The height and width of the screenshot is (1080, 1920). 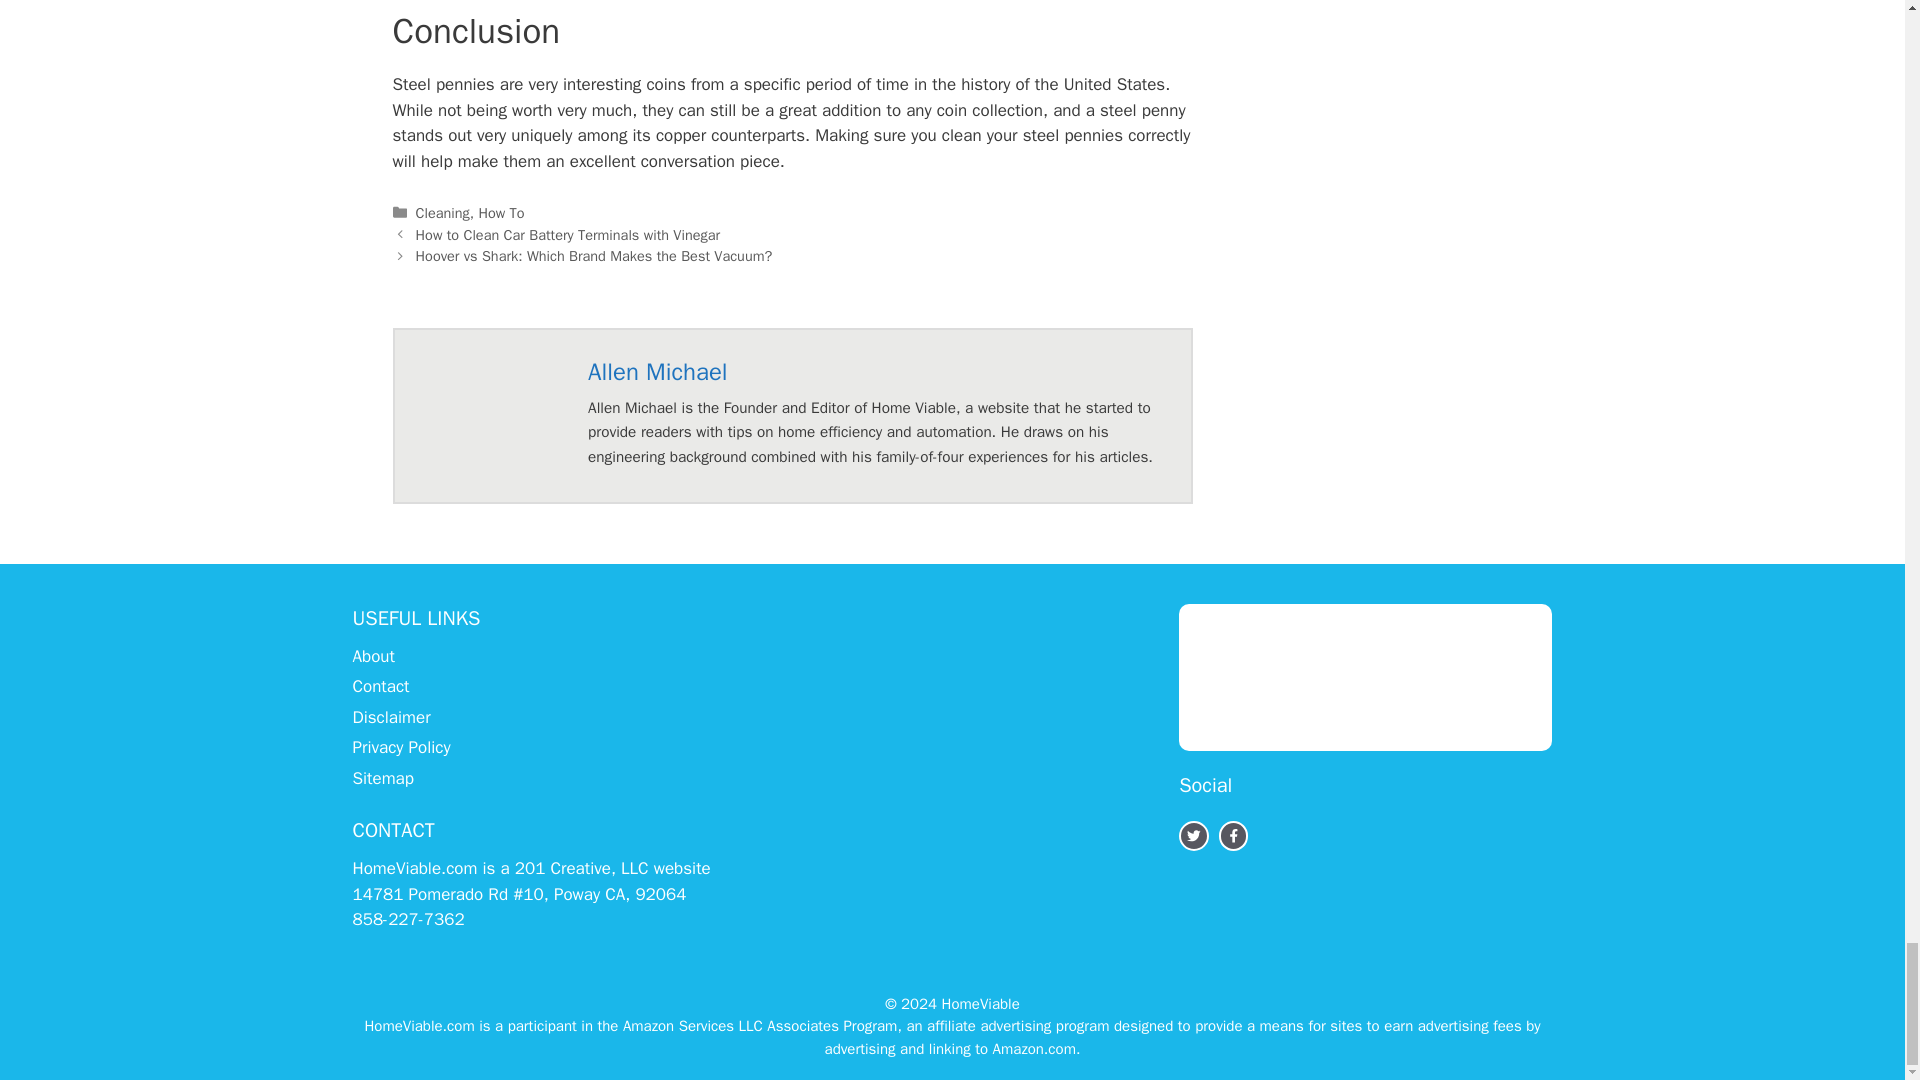 What do you see at coordinates (657, 372) in the screenshot?
I see `Author Links` at bounding box center [657, 372].